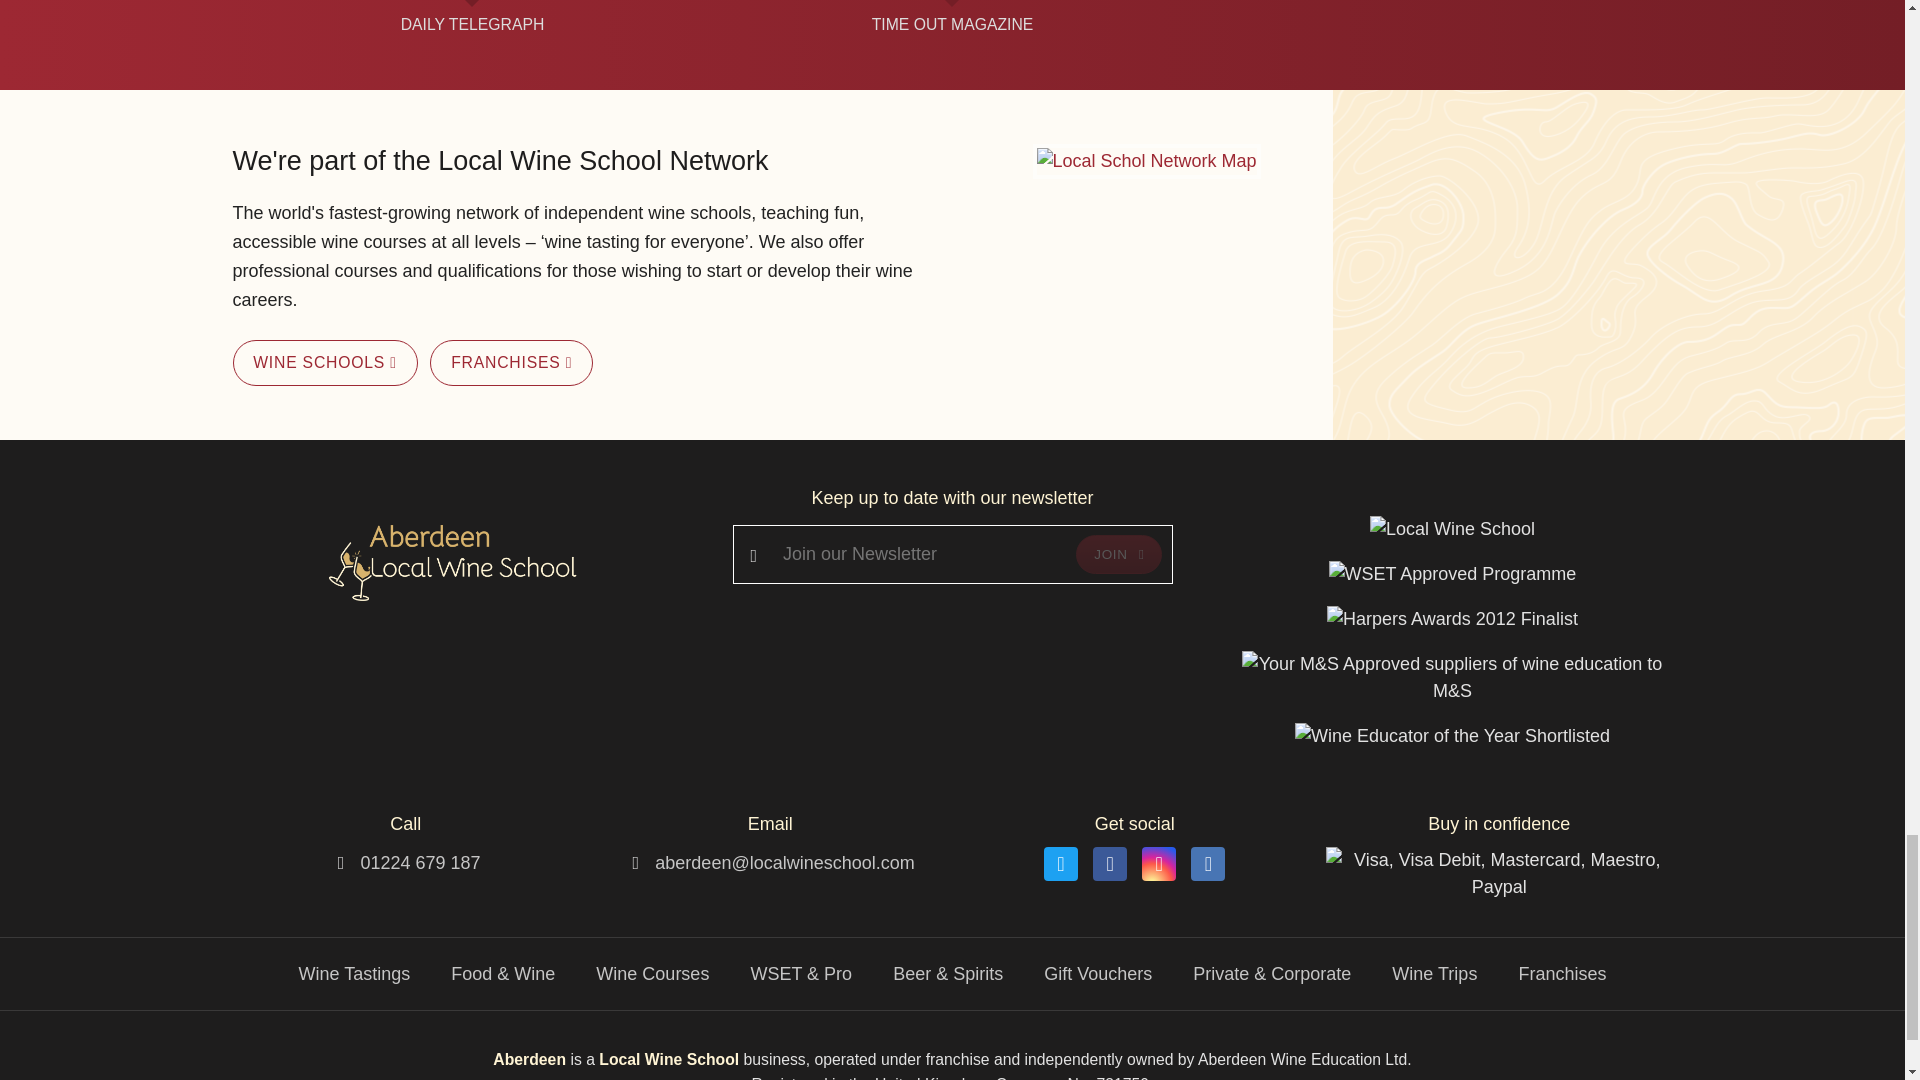  I want to click on Call us, so click(420, 862).